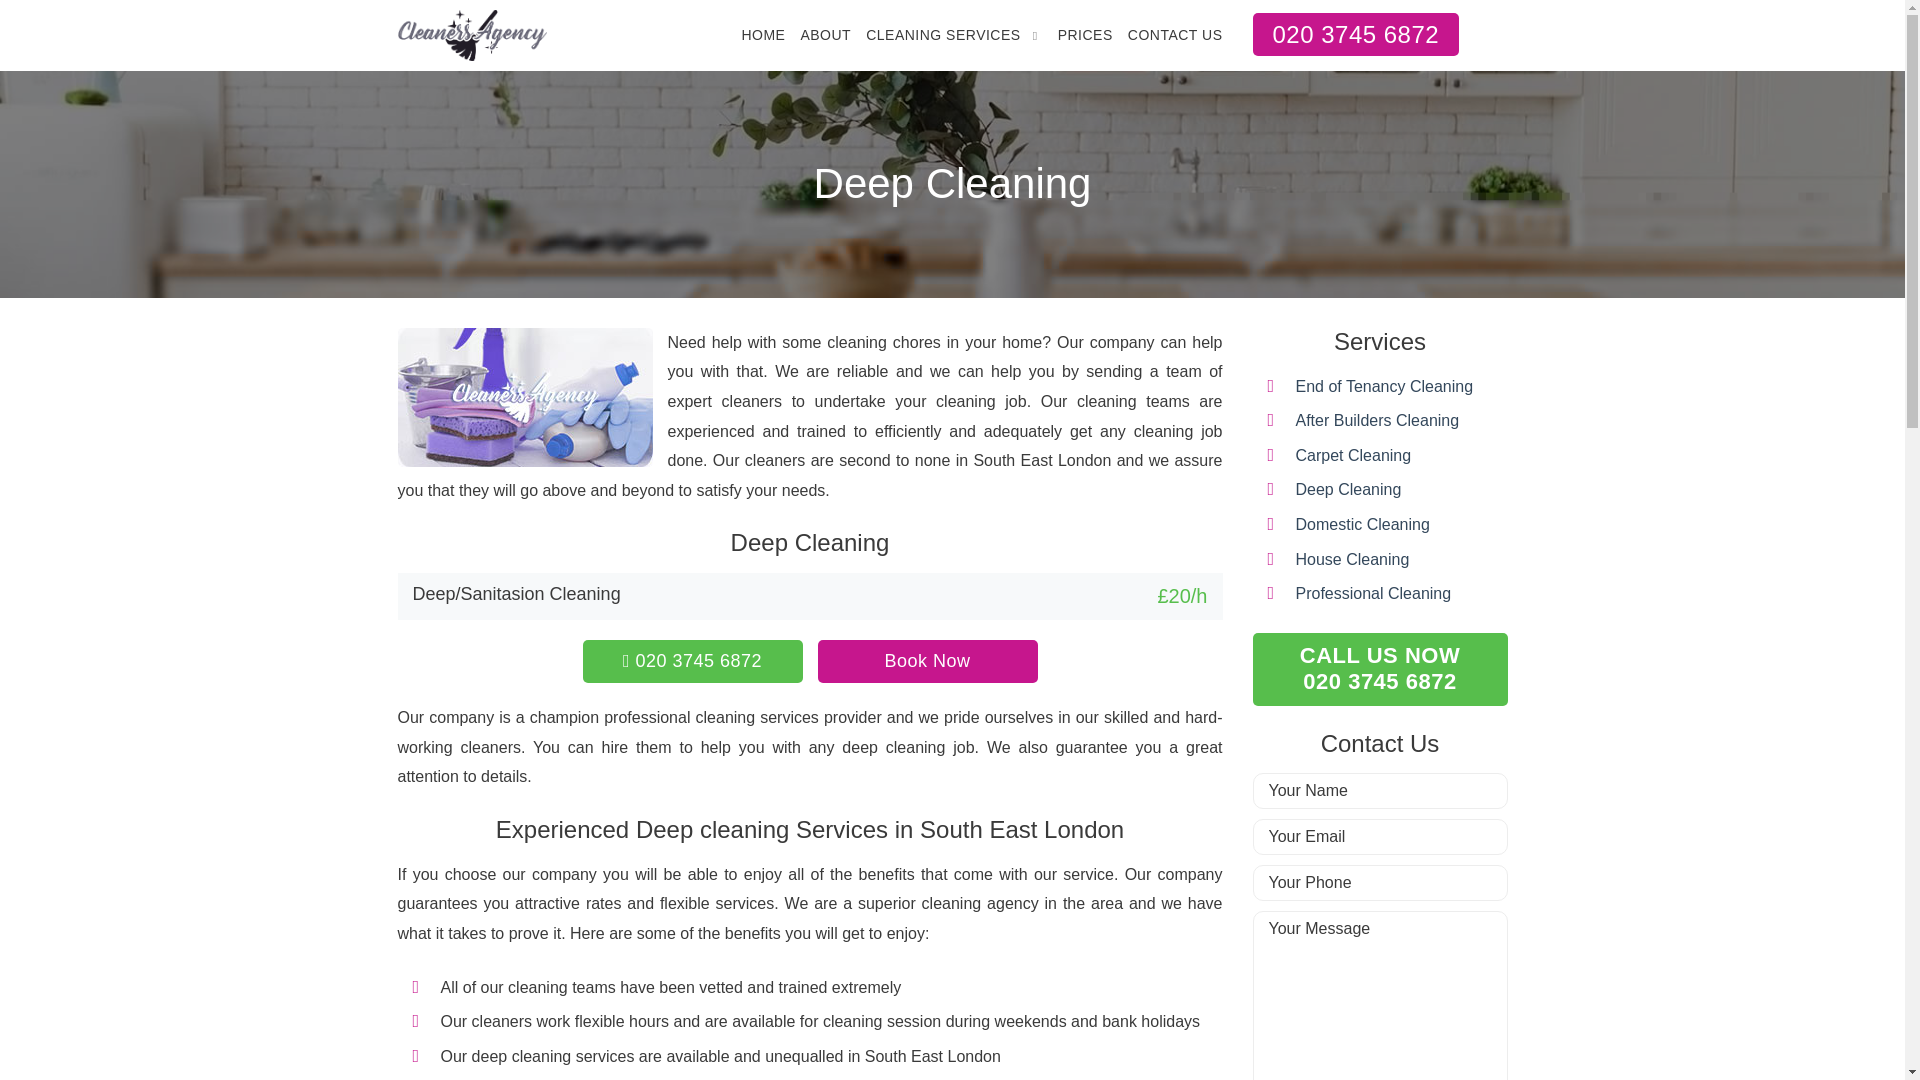  I want to click on Book Now, so click(928, 661).